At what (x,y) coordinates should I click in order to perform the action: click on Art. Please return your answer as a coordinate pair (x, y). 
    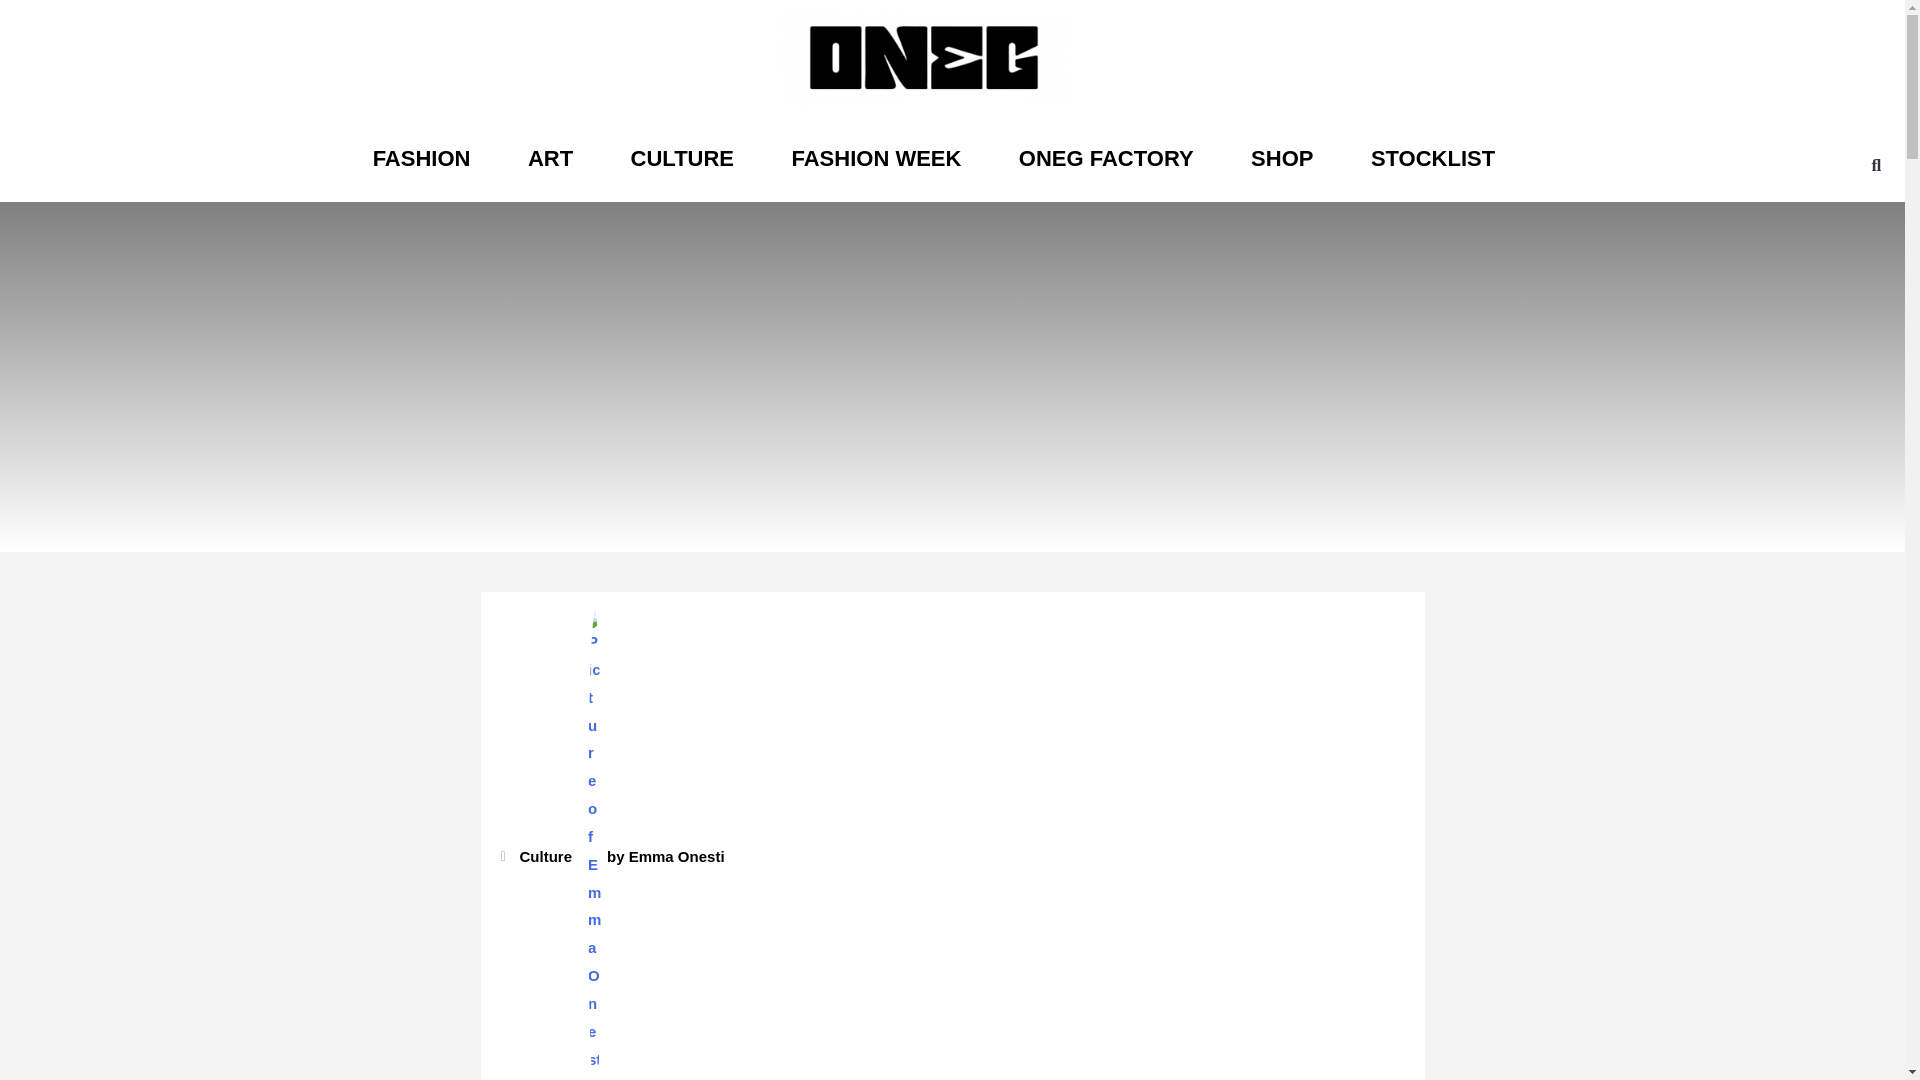
    Looking at the image, I should click on (550, 159).